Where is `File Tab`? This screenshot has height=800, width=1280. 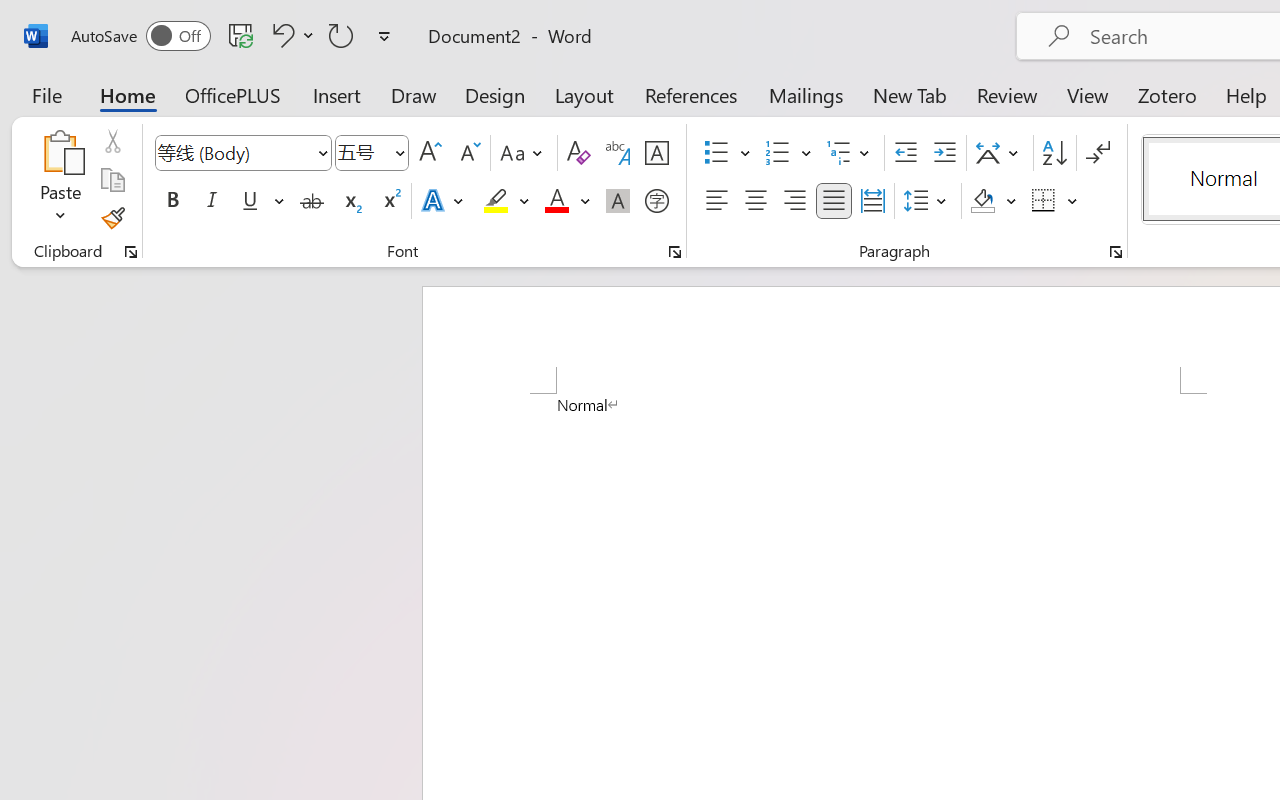
File Tab is located at coordinates (46, 94).